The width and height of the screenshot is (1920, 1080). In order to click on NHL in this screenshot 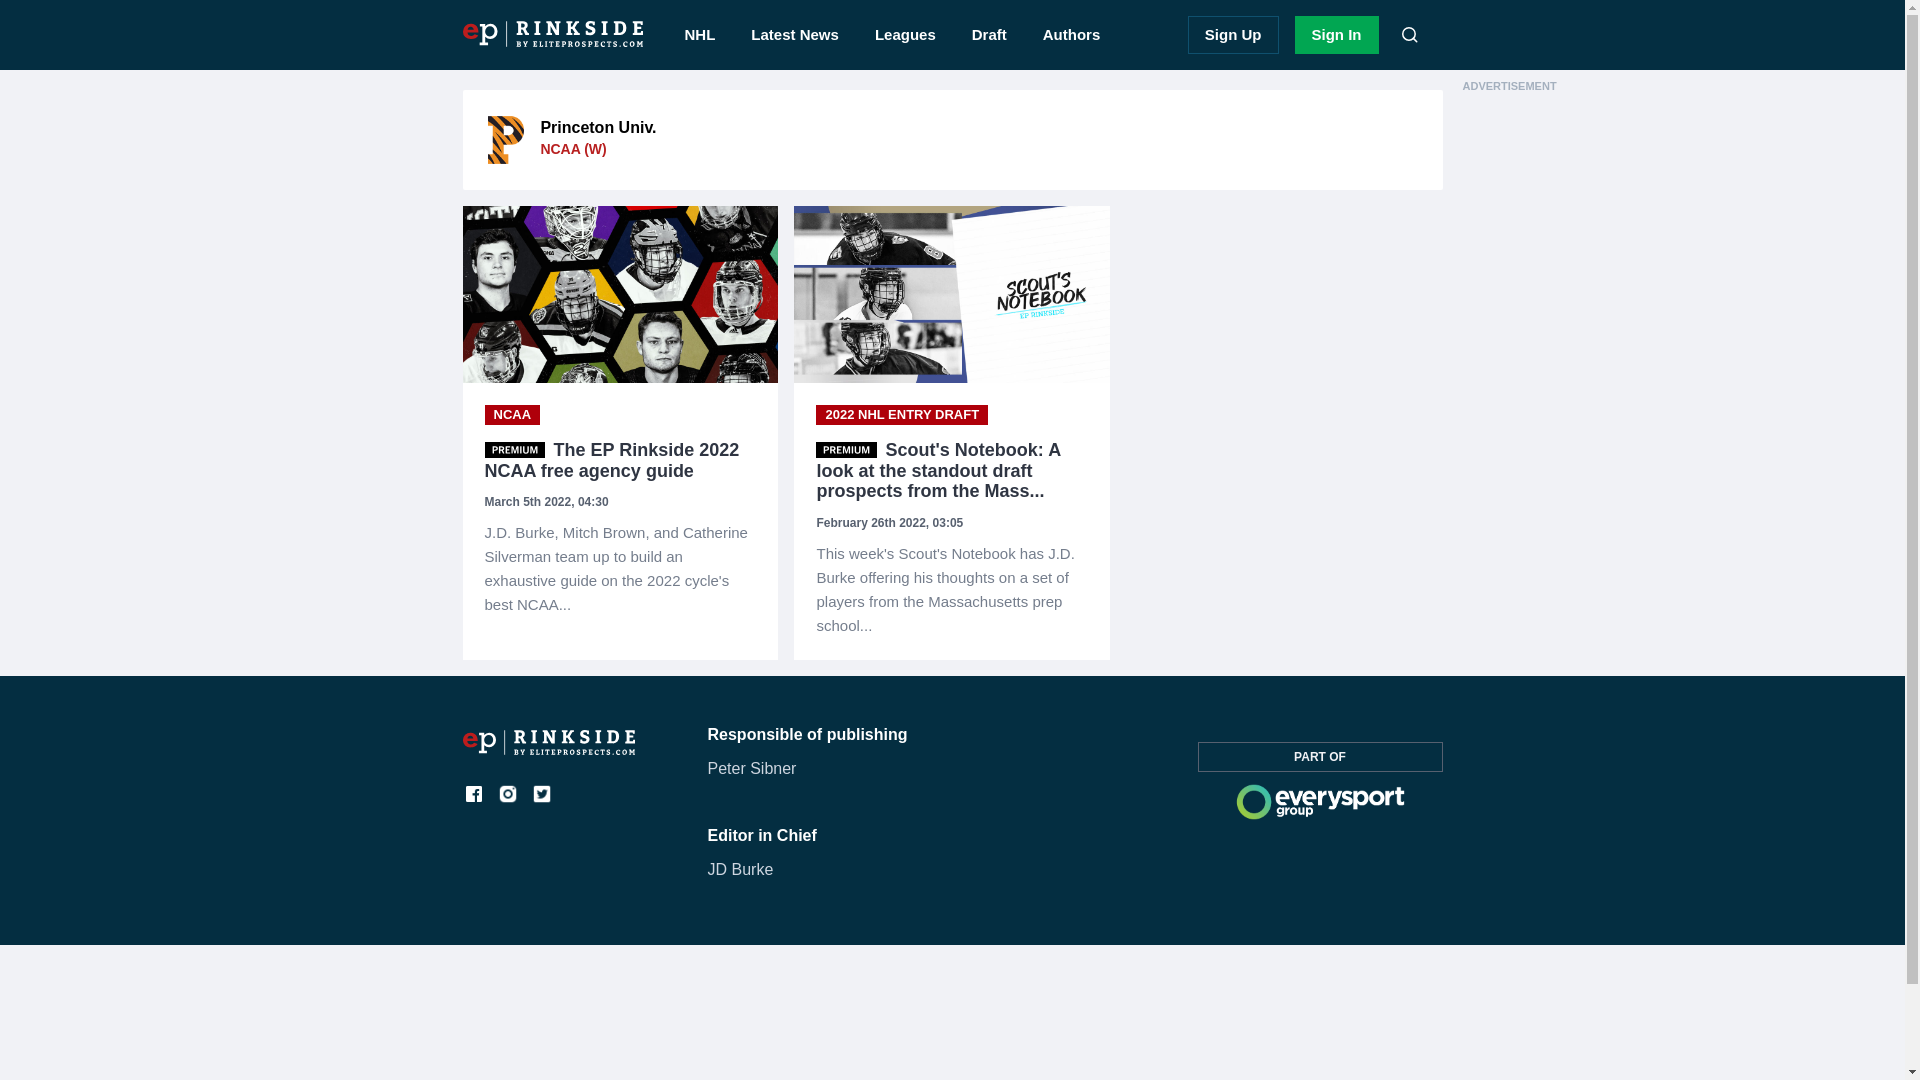, I will do `click(700, 35)`.